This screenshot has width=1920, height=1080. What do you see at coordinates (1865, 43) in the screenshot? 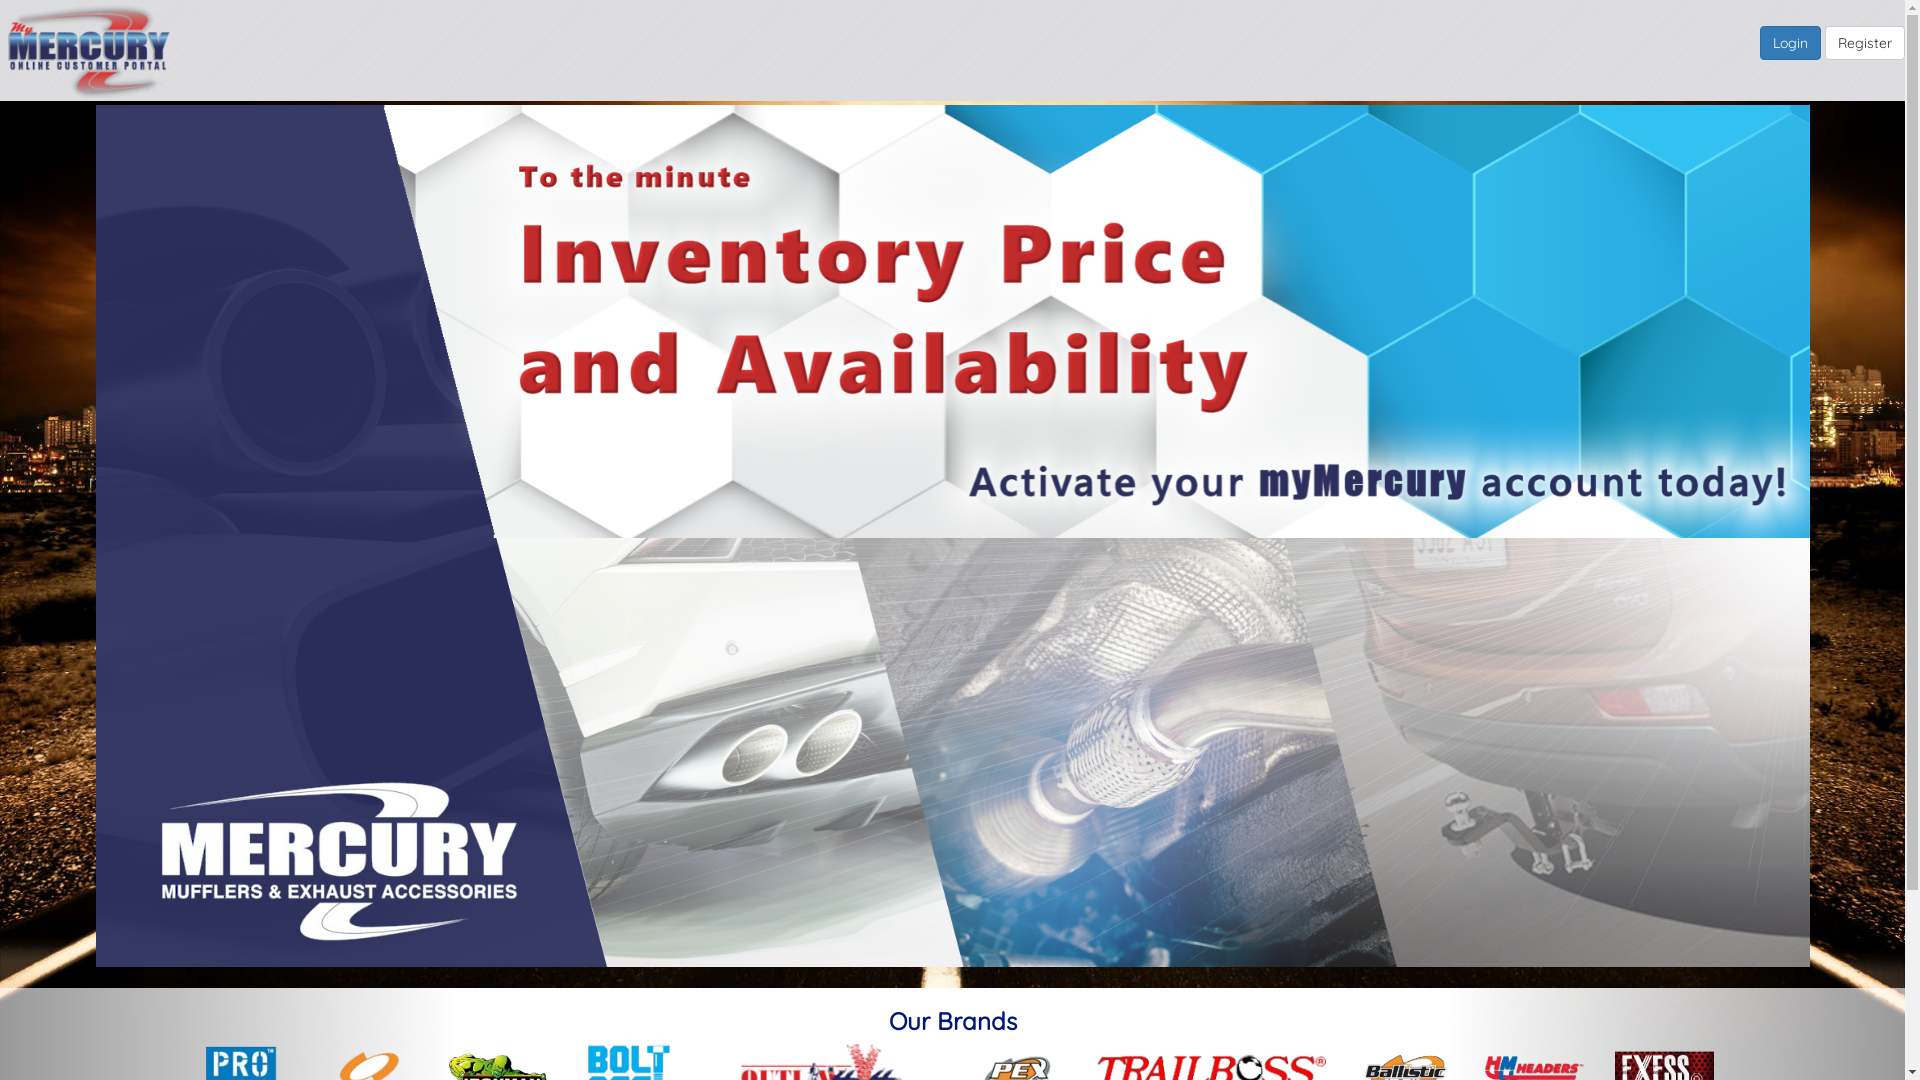
I see `Register` at bounding box center [1865, 43].